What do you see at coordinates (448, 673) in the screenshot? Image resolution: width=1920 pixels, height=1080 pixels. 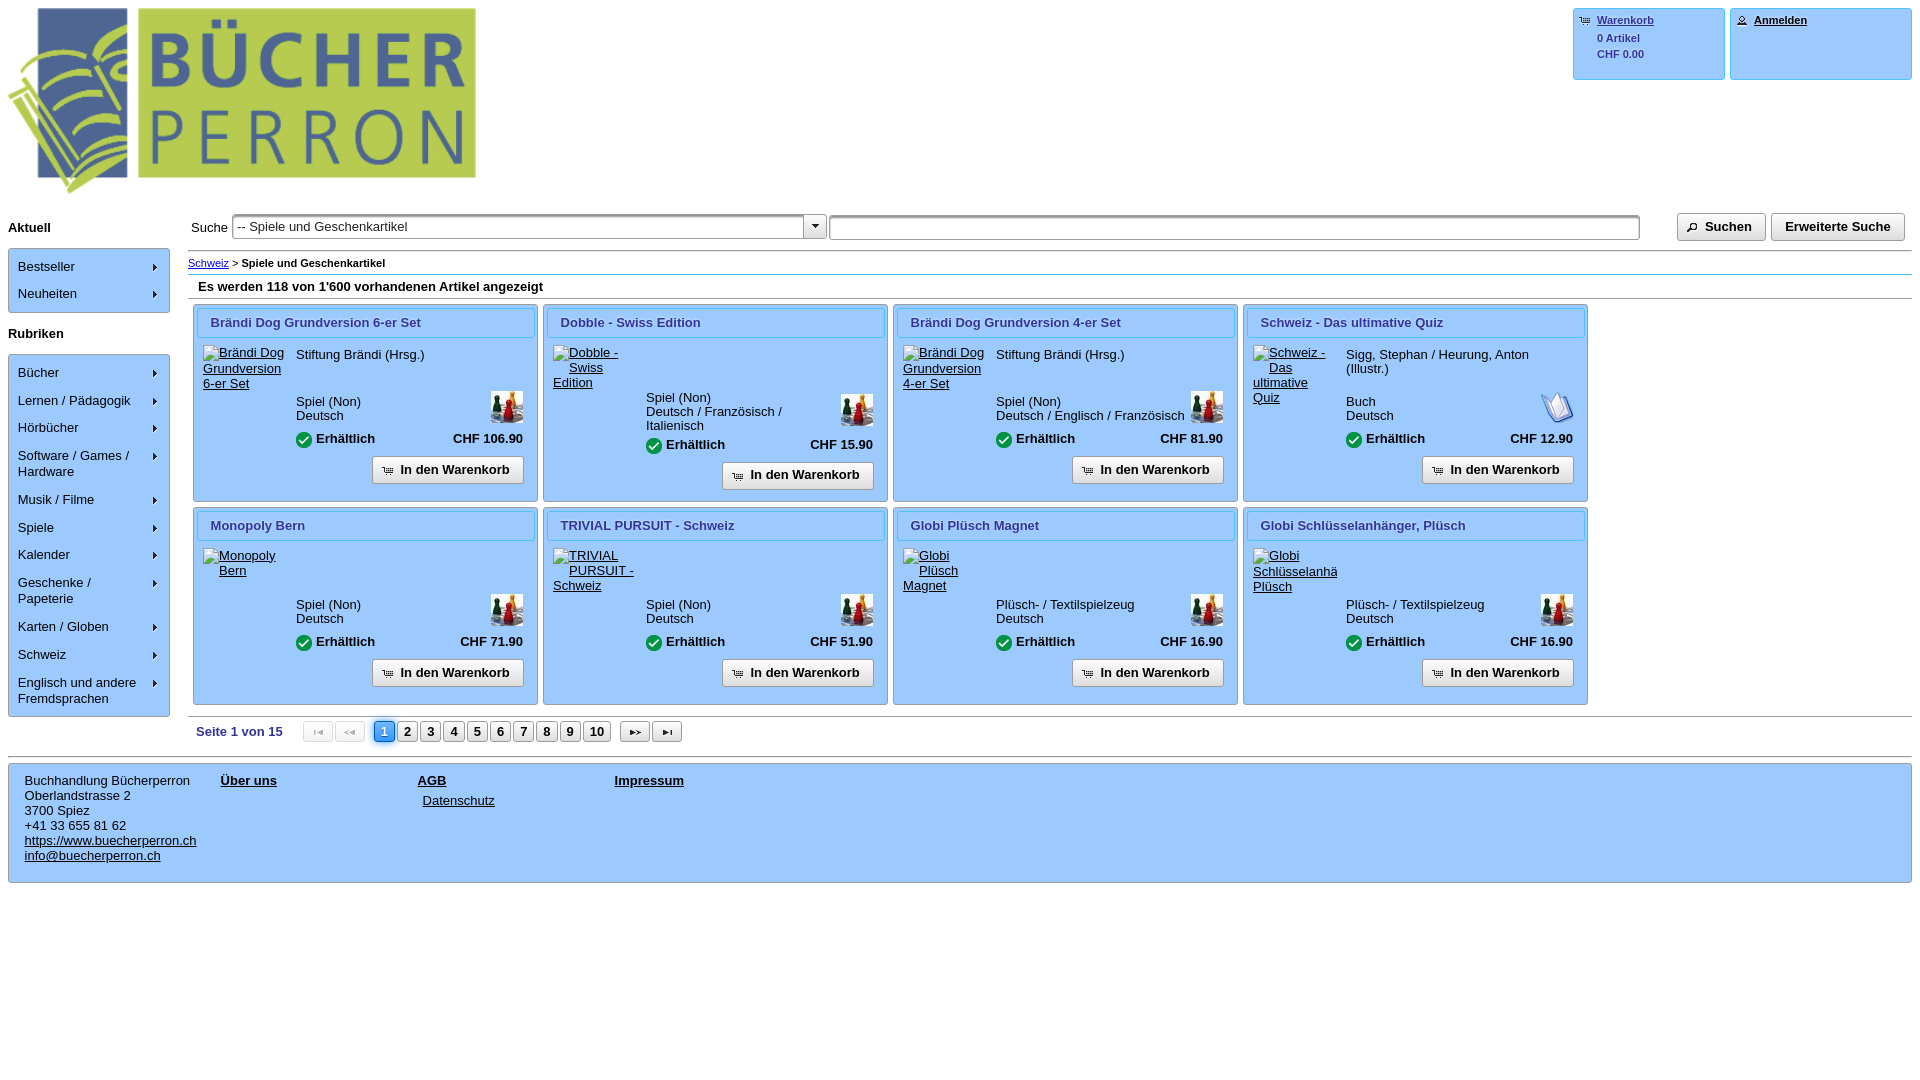 I see `In den Warenkorb` at bounding box center [448, 673].